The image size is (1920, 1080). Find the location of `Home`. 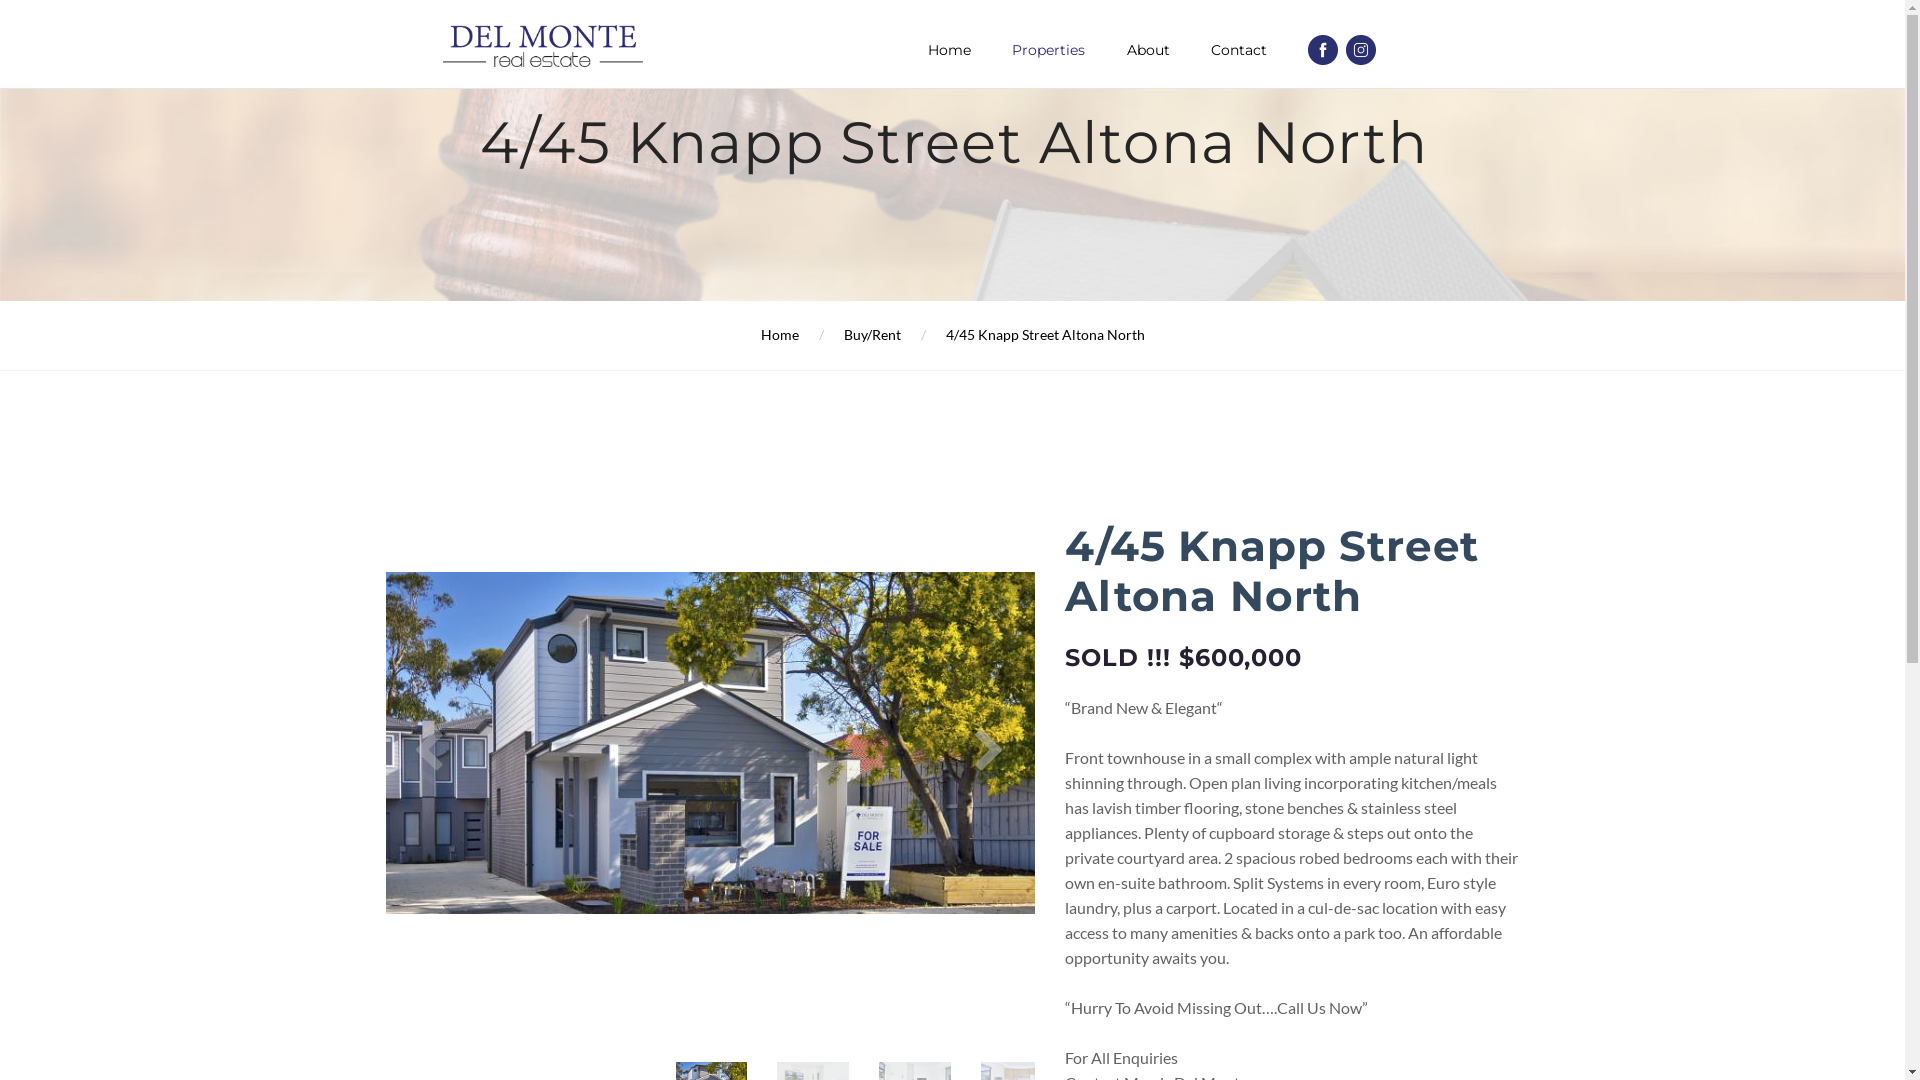

Home is located at coordinates (779, 334).